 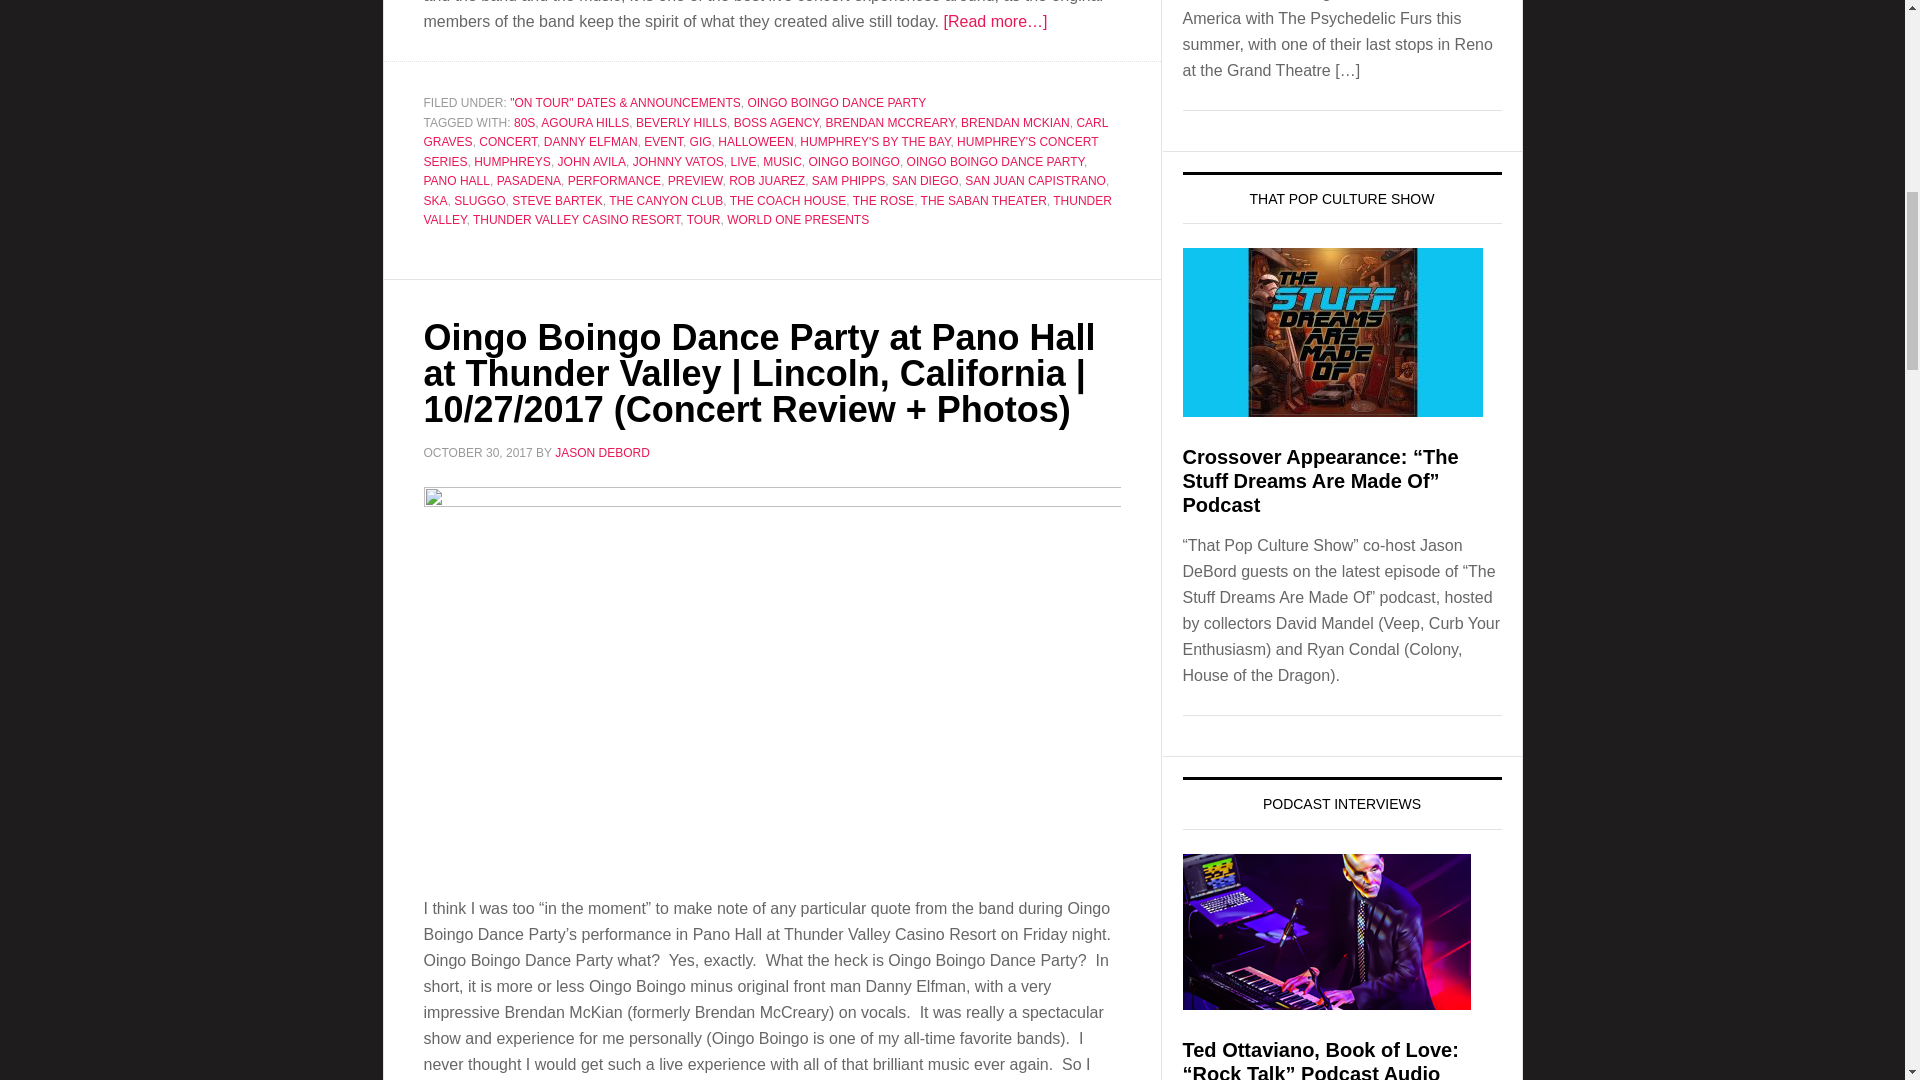 What do you see at coordinates (836, 103) in the screenshot?
I see `OINGO BOINGO DANCE PARTY` at bounding box center [836, 103].